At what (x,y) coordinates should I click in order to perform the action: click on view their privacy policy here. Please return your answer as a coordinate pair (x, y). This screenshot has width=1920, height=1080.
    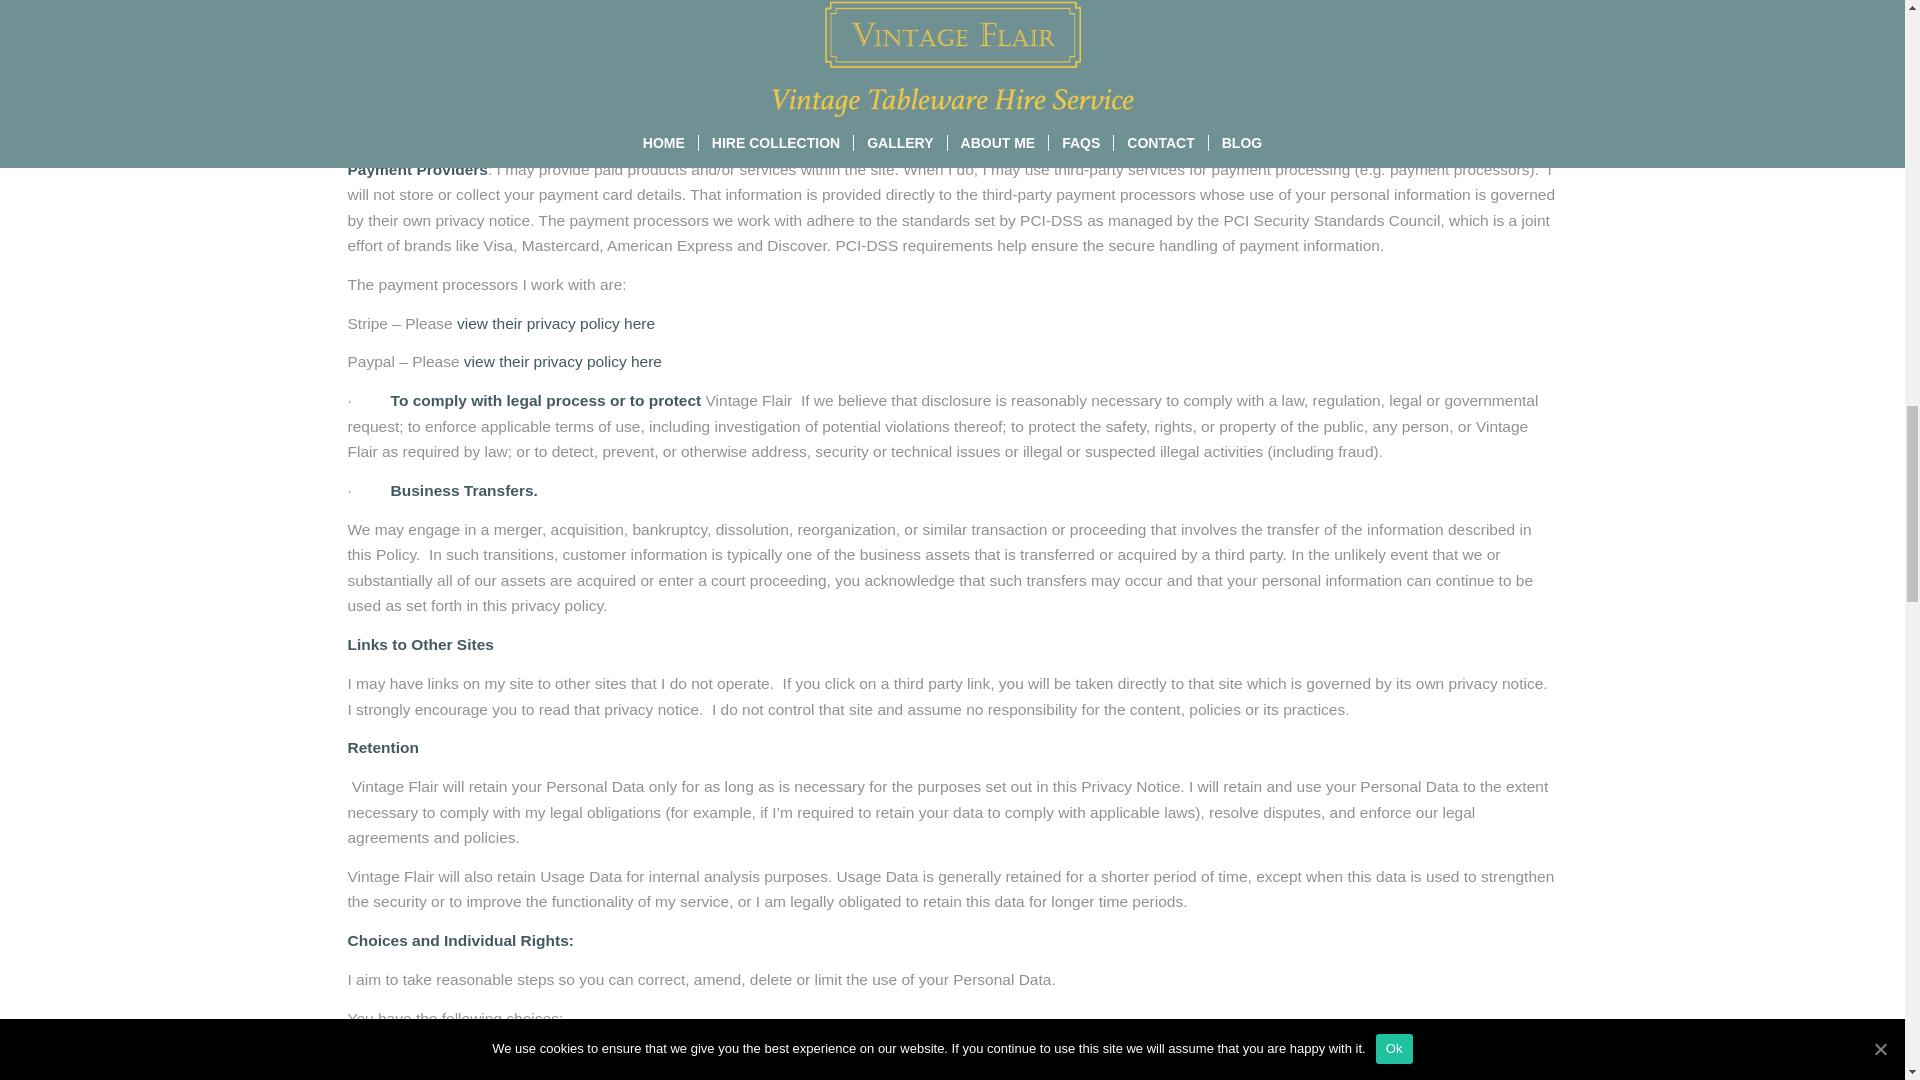
    Looking at the image, I should click on (563, 362).